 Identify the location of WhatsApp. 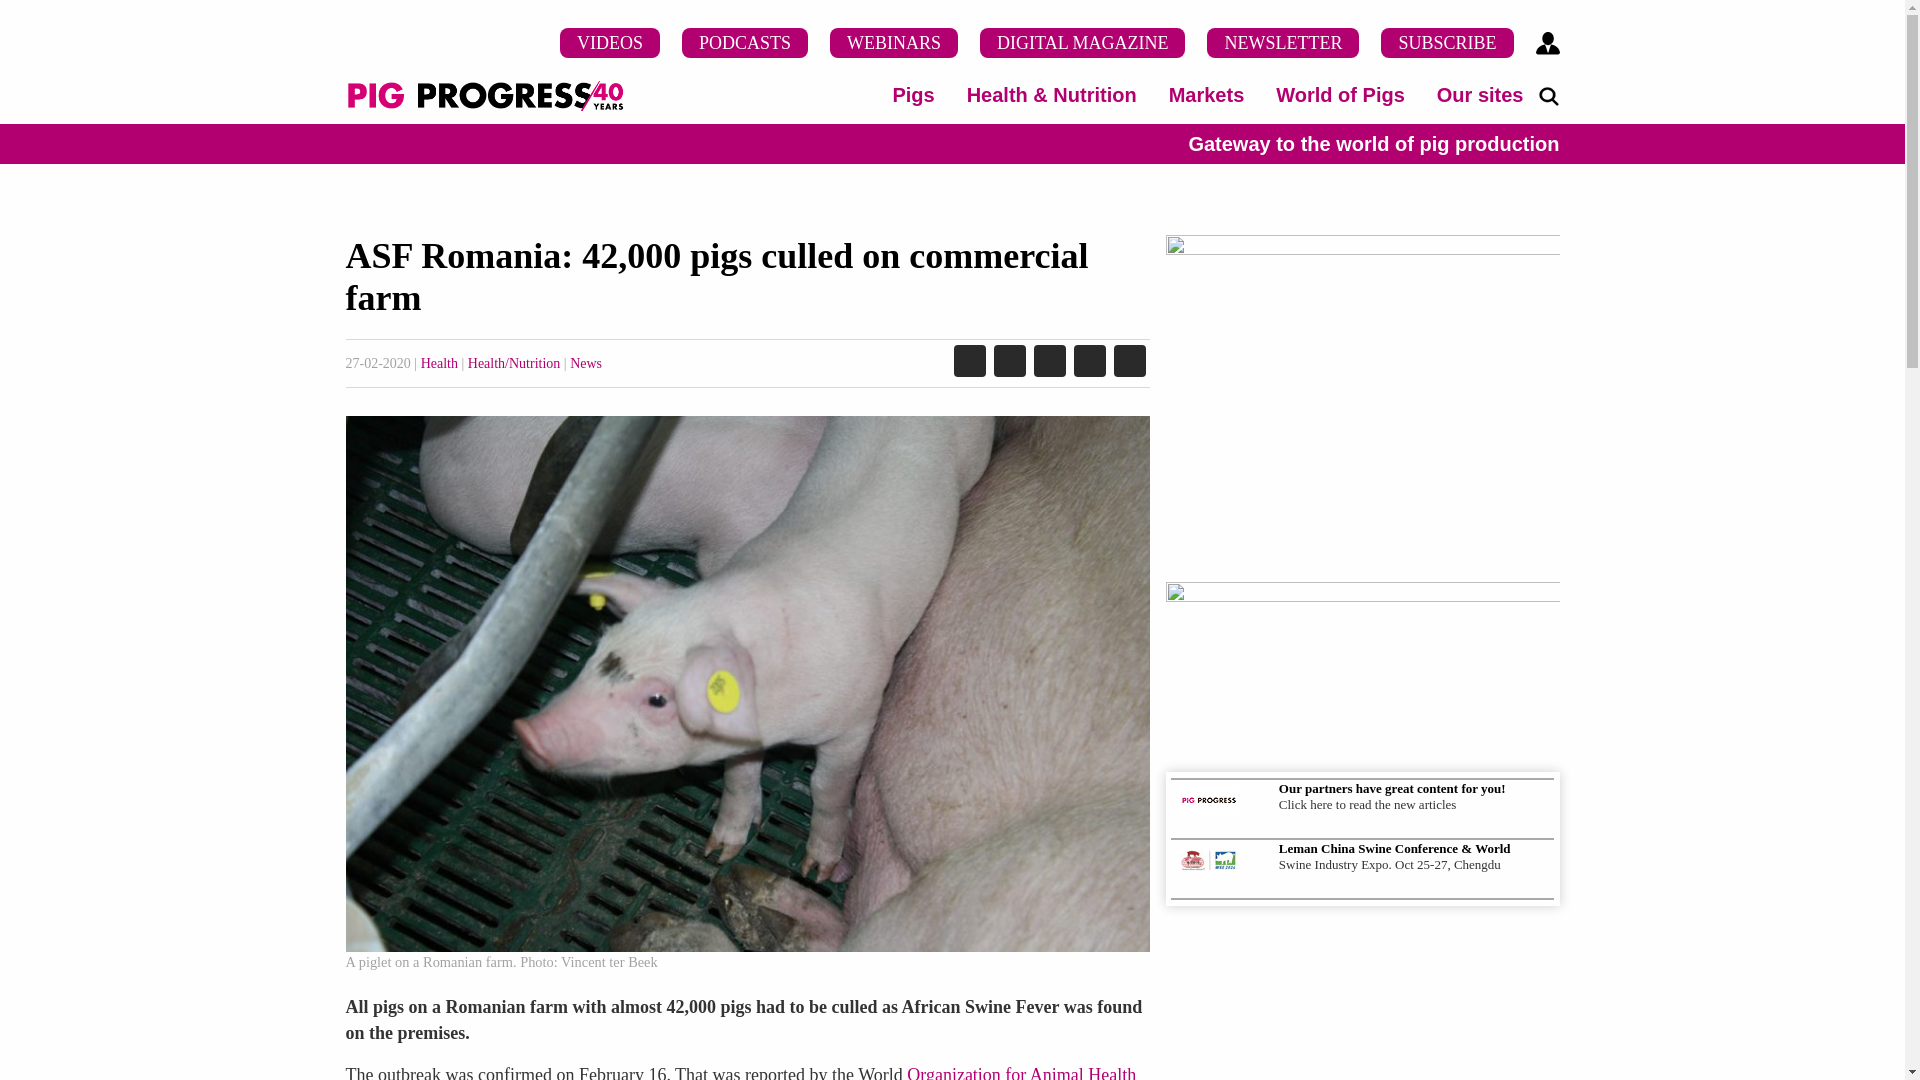
(1089, 363).